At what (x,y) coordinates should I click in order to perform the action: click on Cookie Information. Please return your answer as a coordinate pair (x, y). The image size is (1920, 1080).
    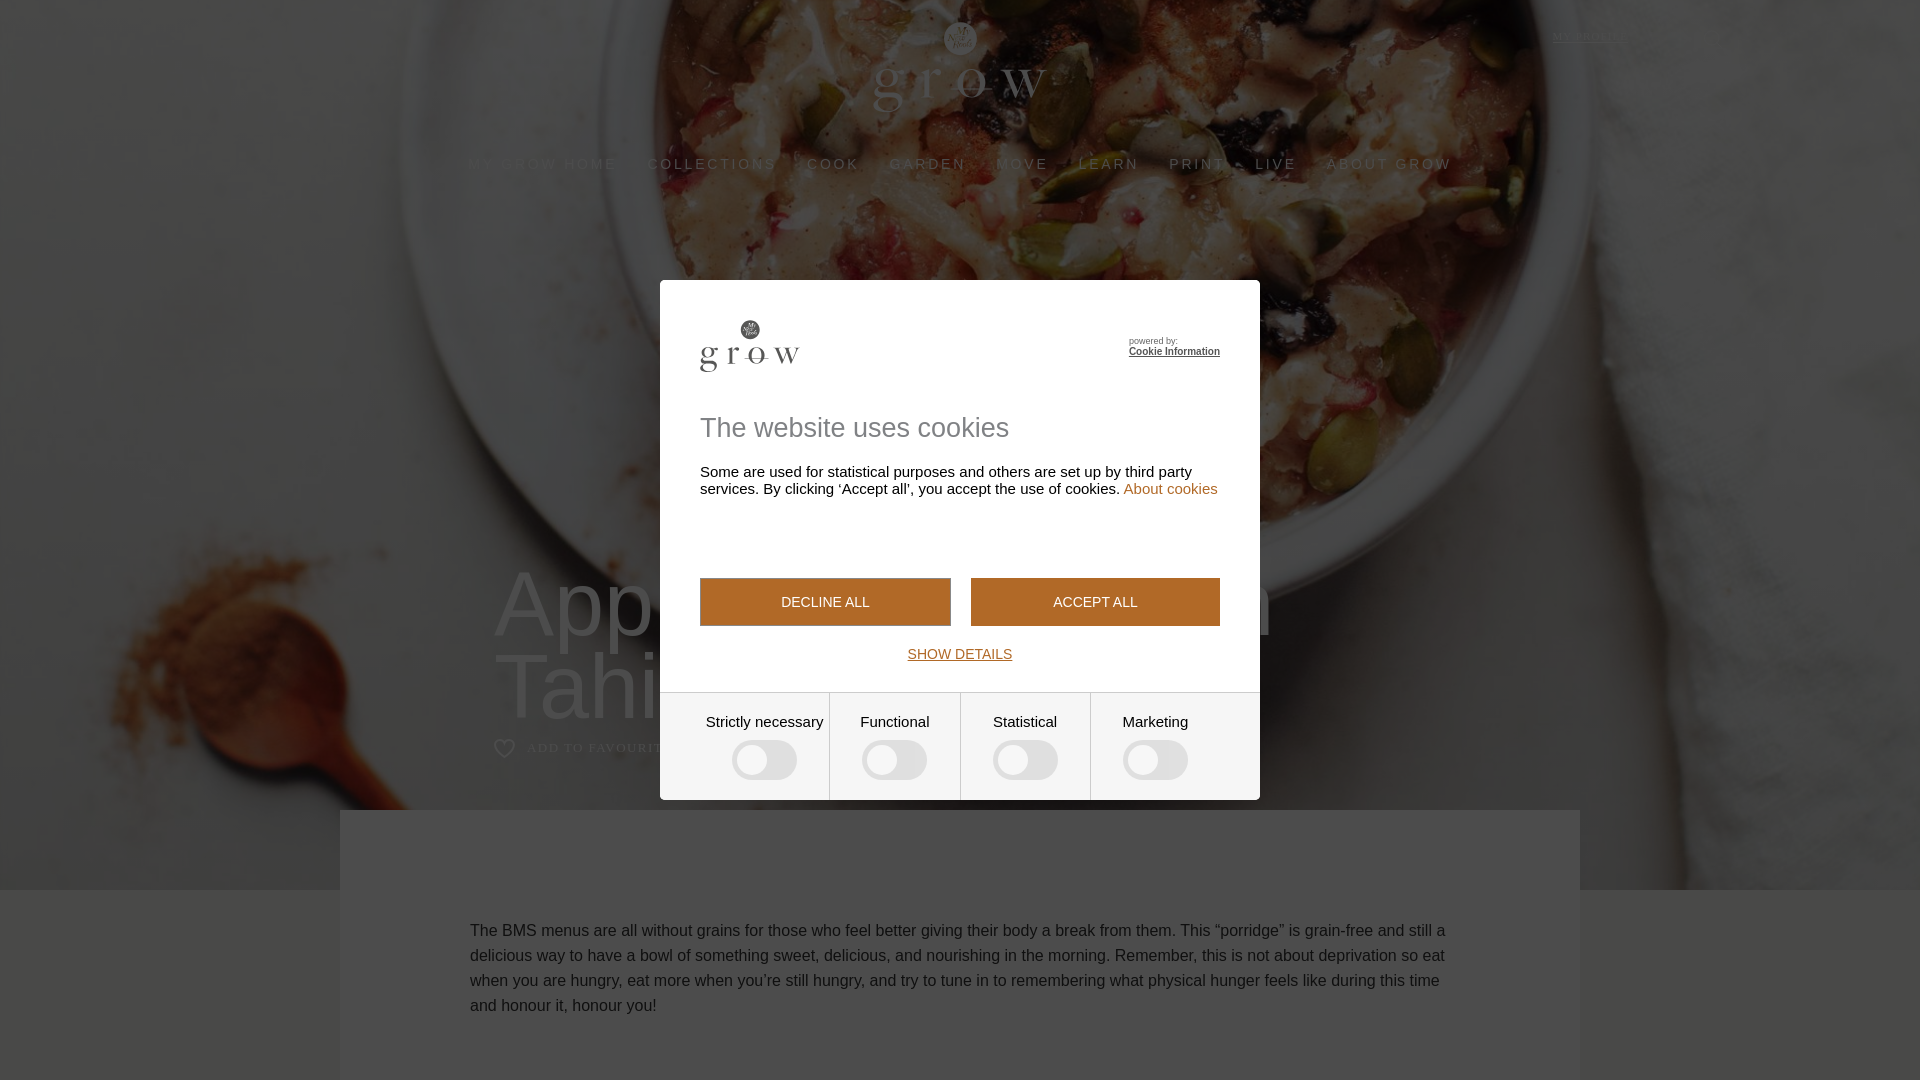
    Looking at the image, I should click on (1174, 351).